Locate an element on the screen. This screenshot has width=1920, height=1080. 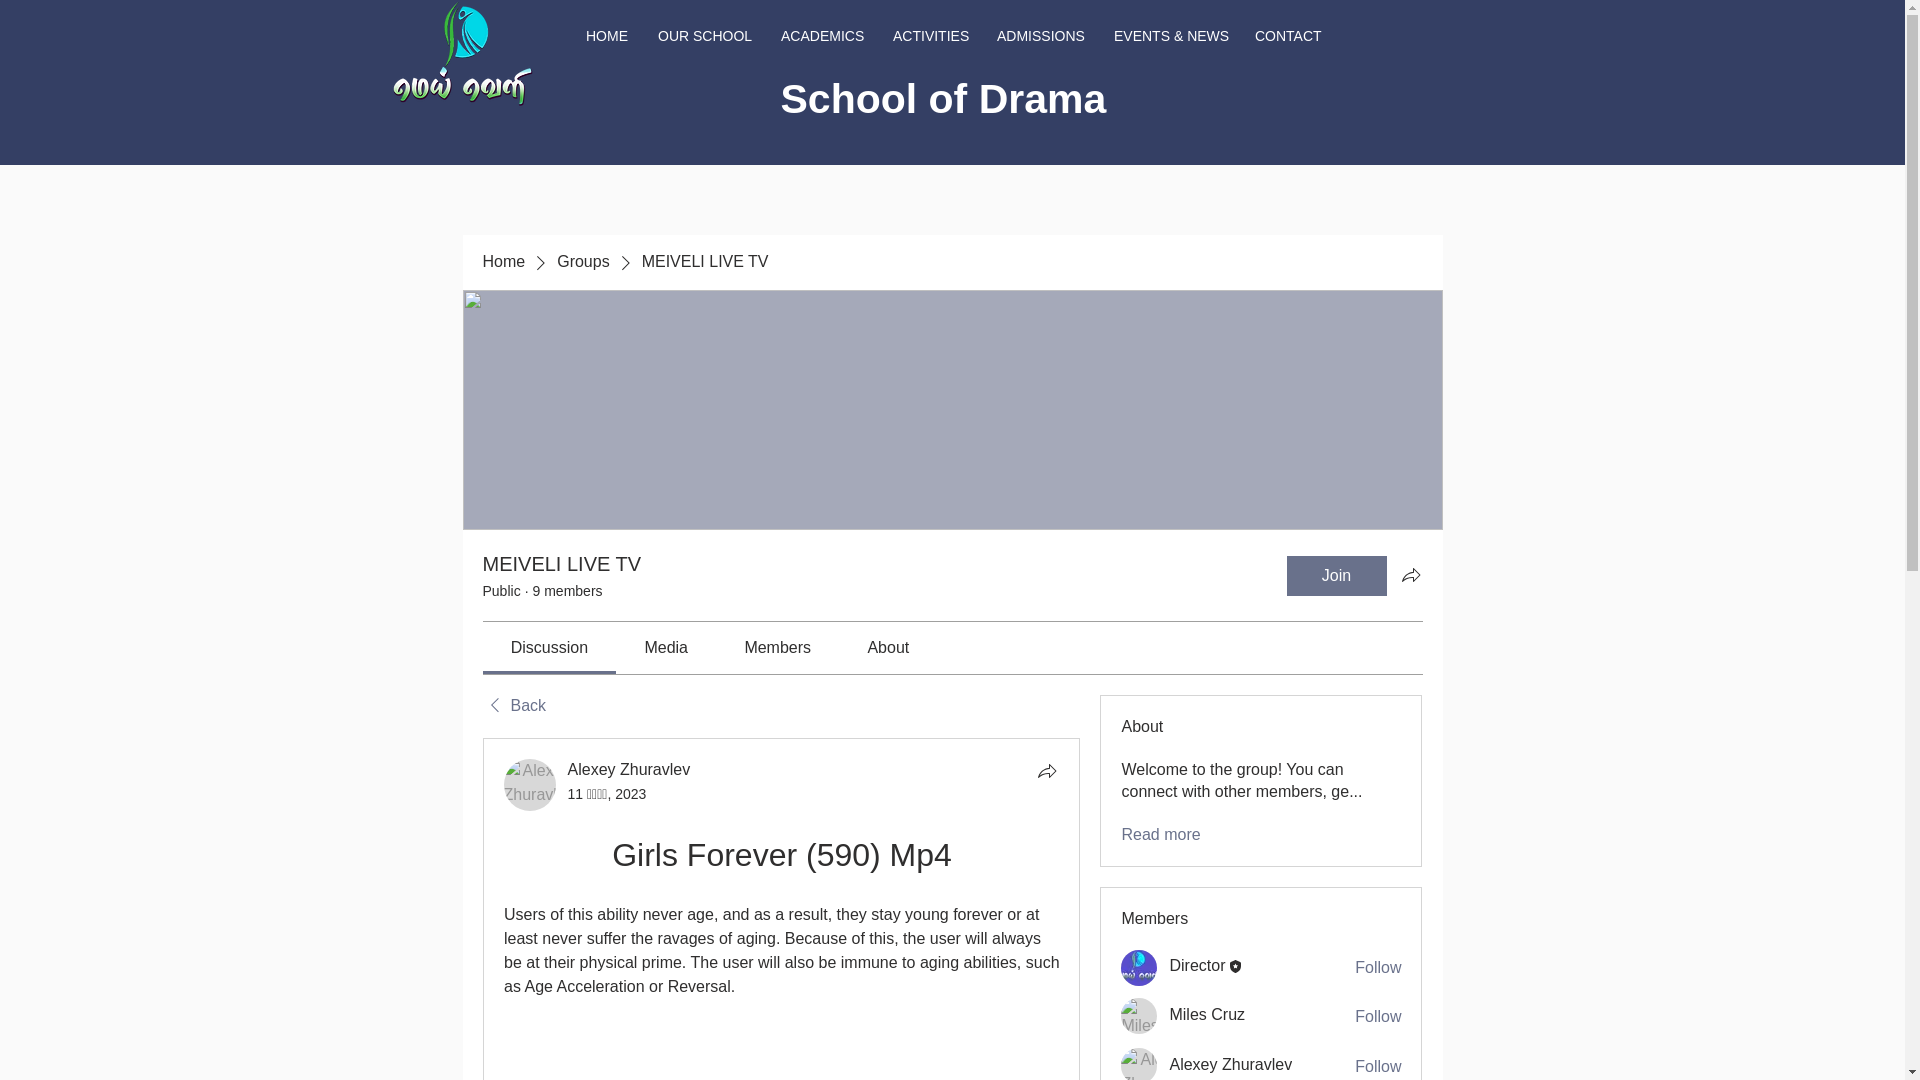
Follow is located at coordinates (1378, 1016).